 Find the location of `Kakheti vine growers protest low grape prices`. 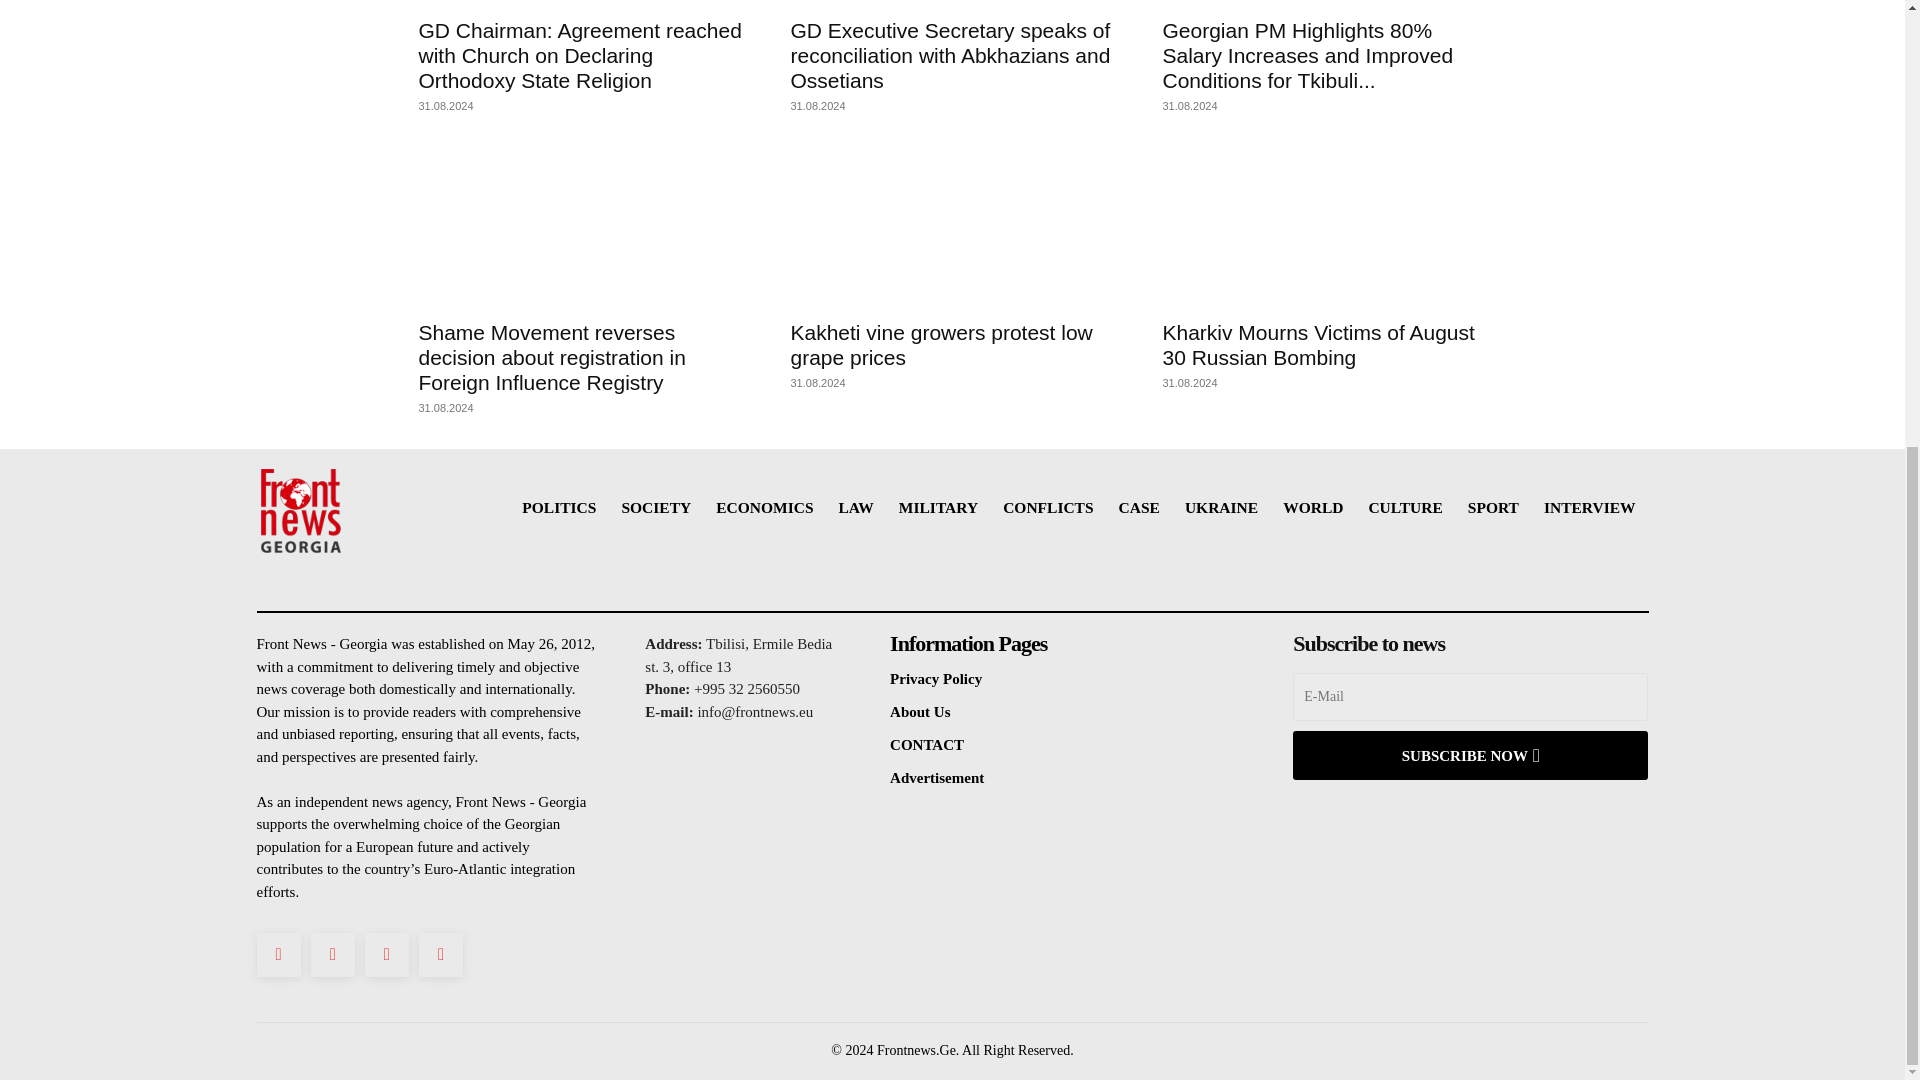

Kakheti vine growers protest low grape prices is located at coordinates (951, 226).